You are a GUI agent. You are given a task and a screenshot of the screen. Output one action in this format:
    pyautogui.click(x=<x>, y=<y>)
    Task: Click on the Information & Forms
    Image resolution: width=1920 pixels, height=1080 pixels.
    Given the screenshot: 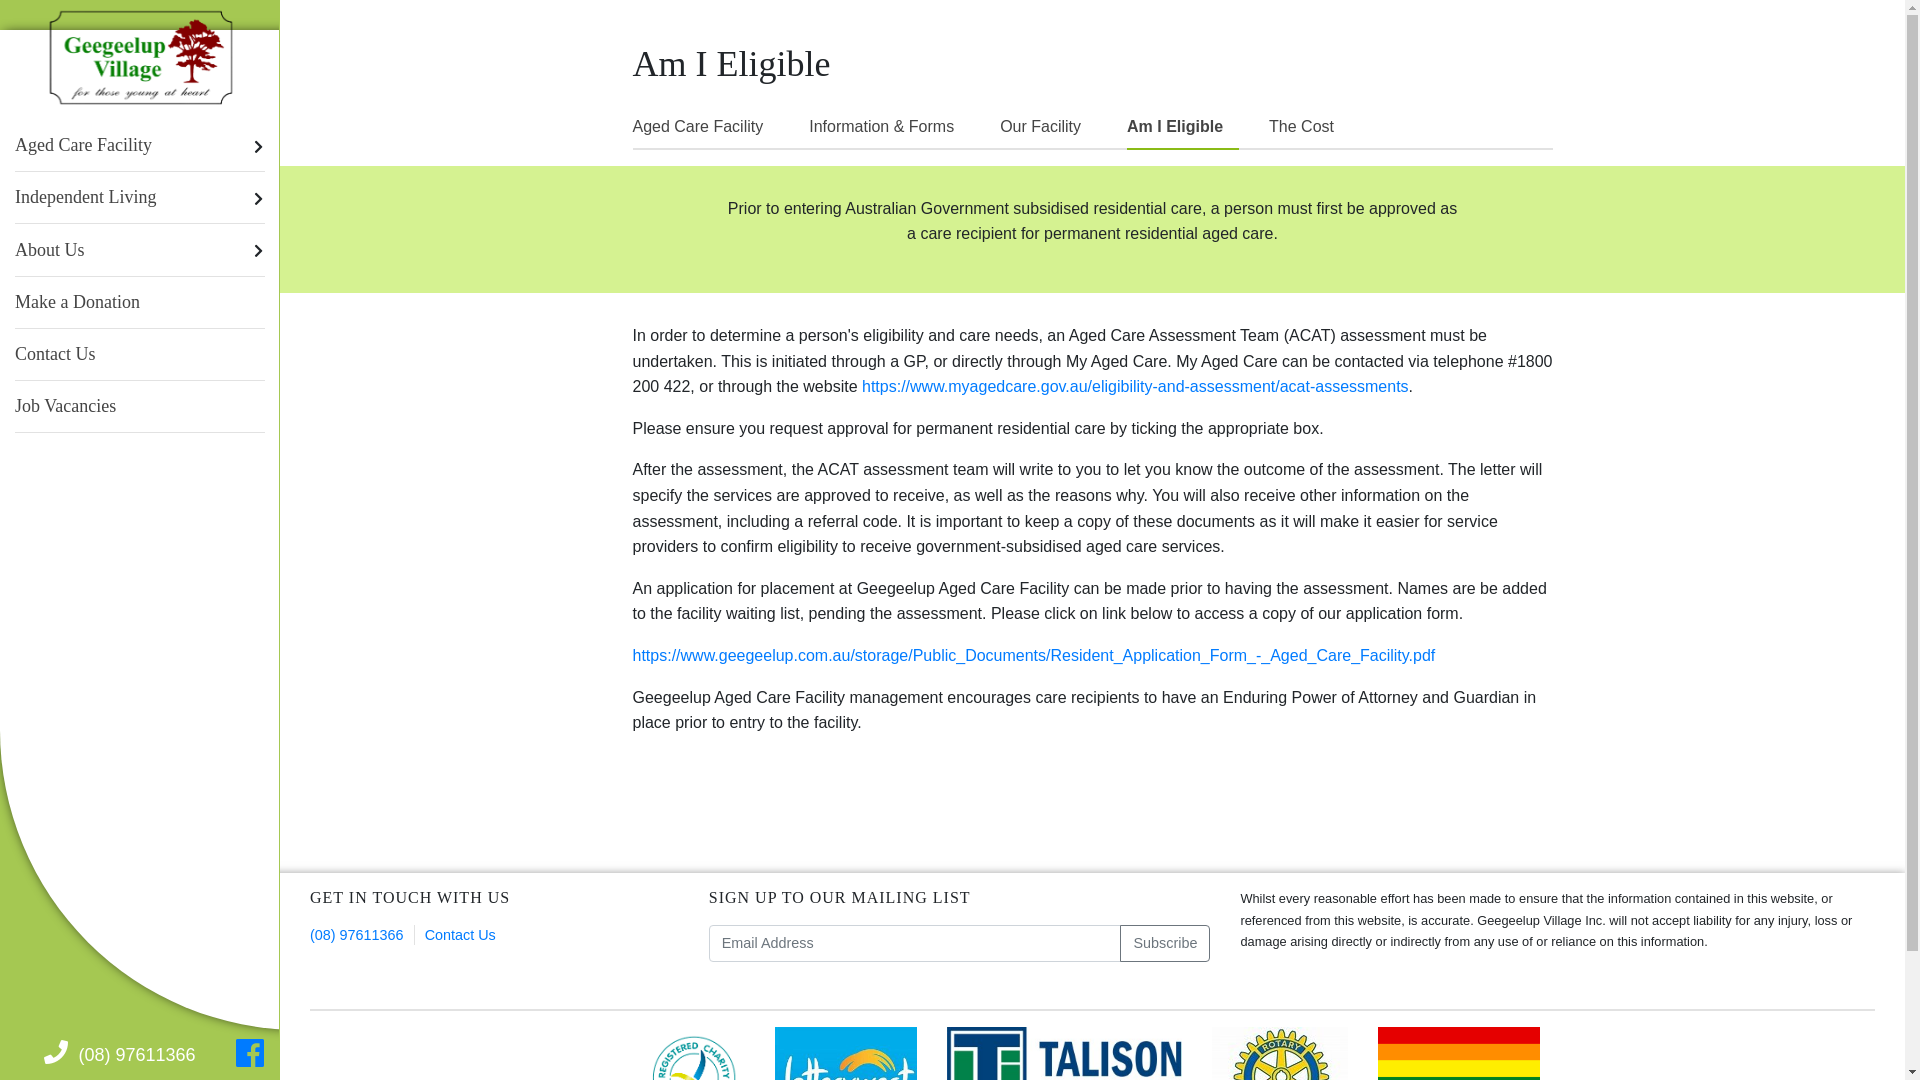 What is the action you would take?
    pyautogui.click(x=284, y=146)
    